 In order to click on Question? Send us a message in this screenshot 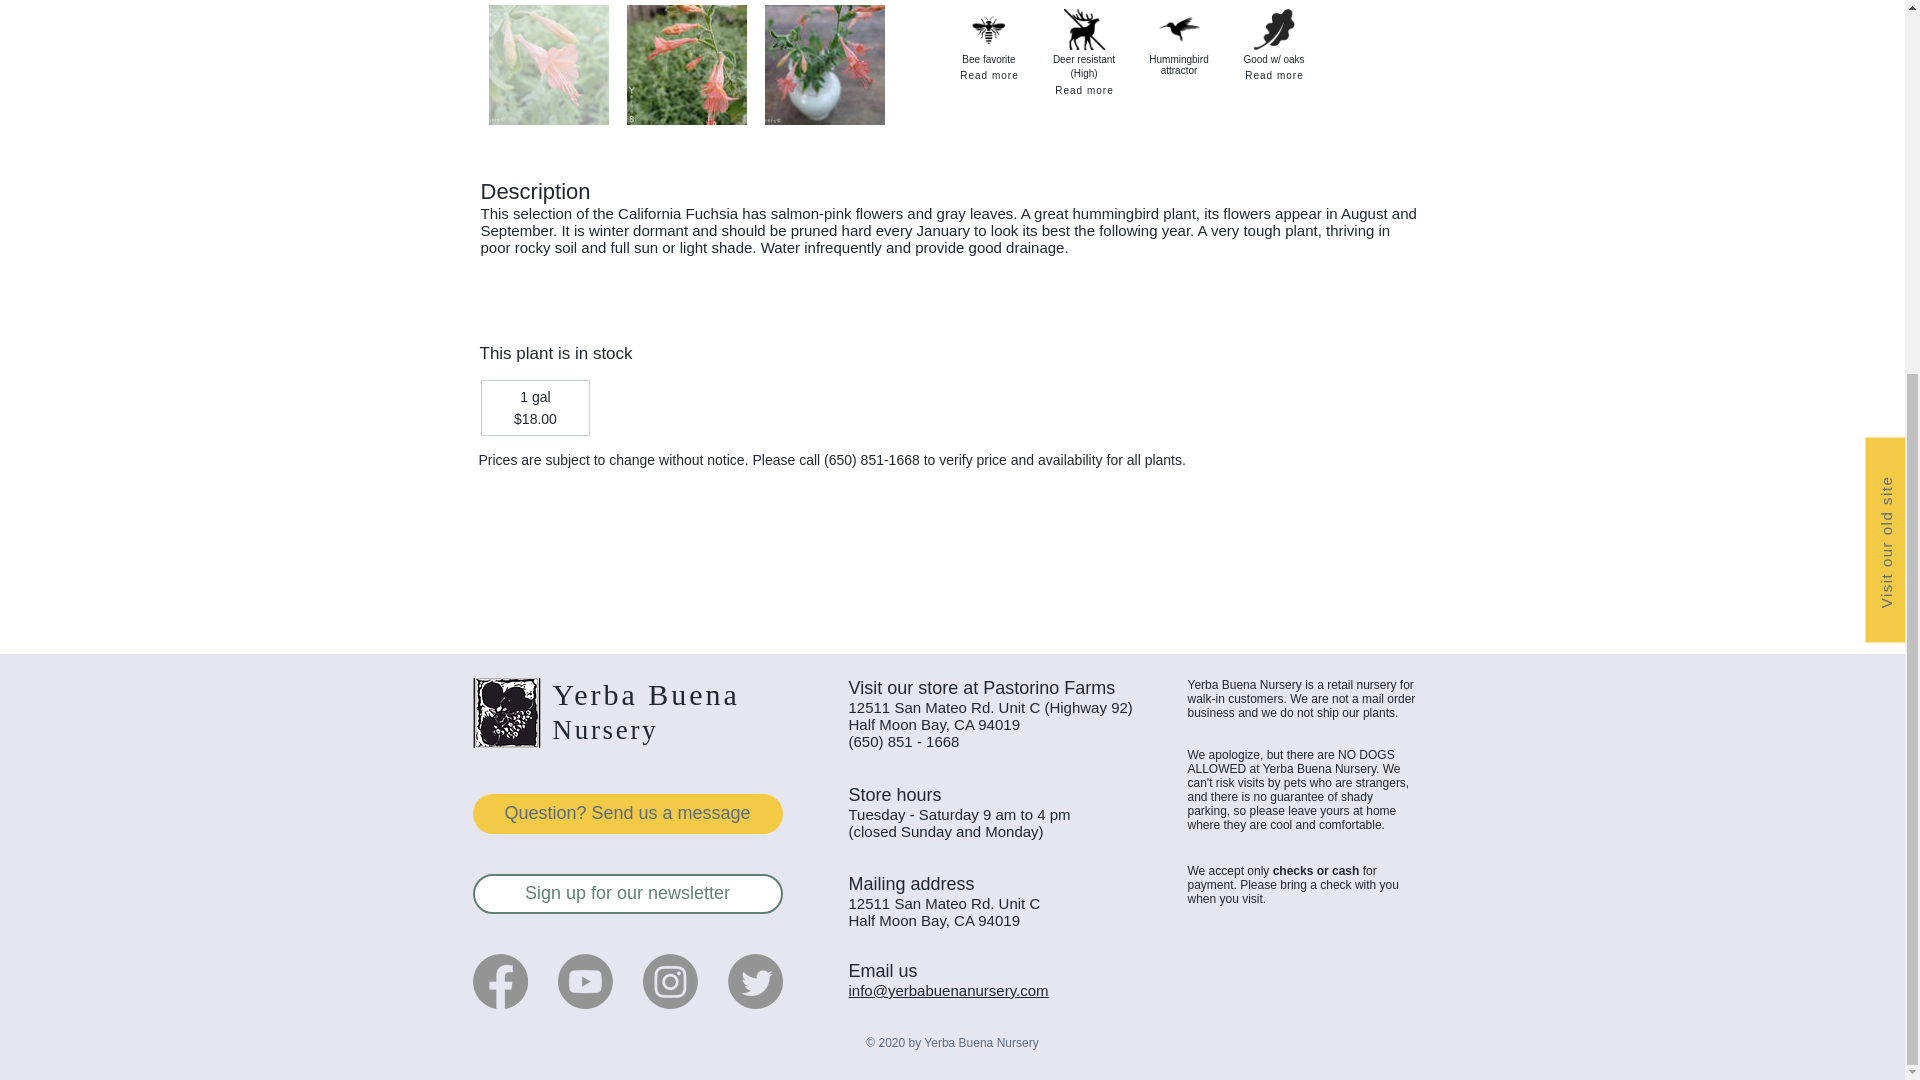, I will do `click(626, 813)`.